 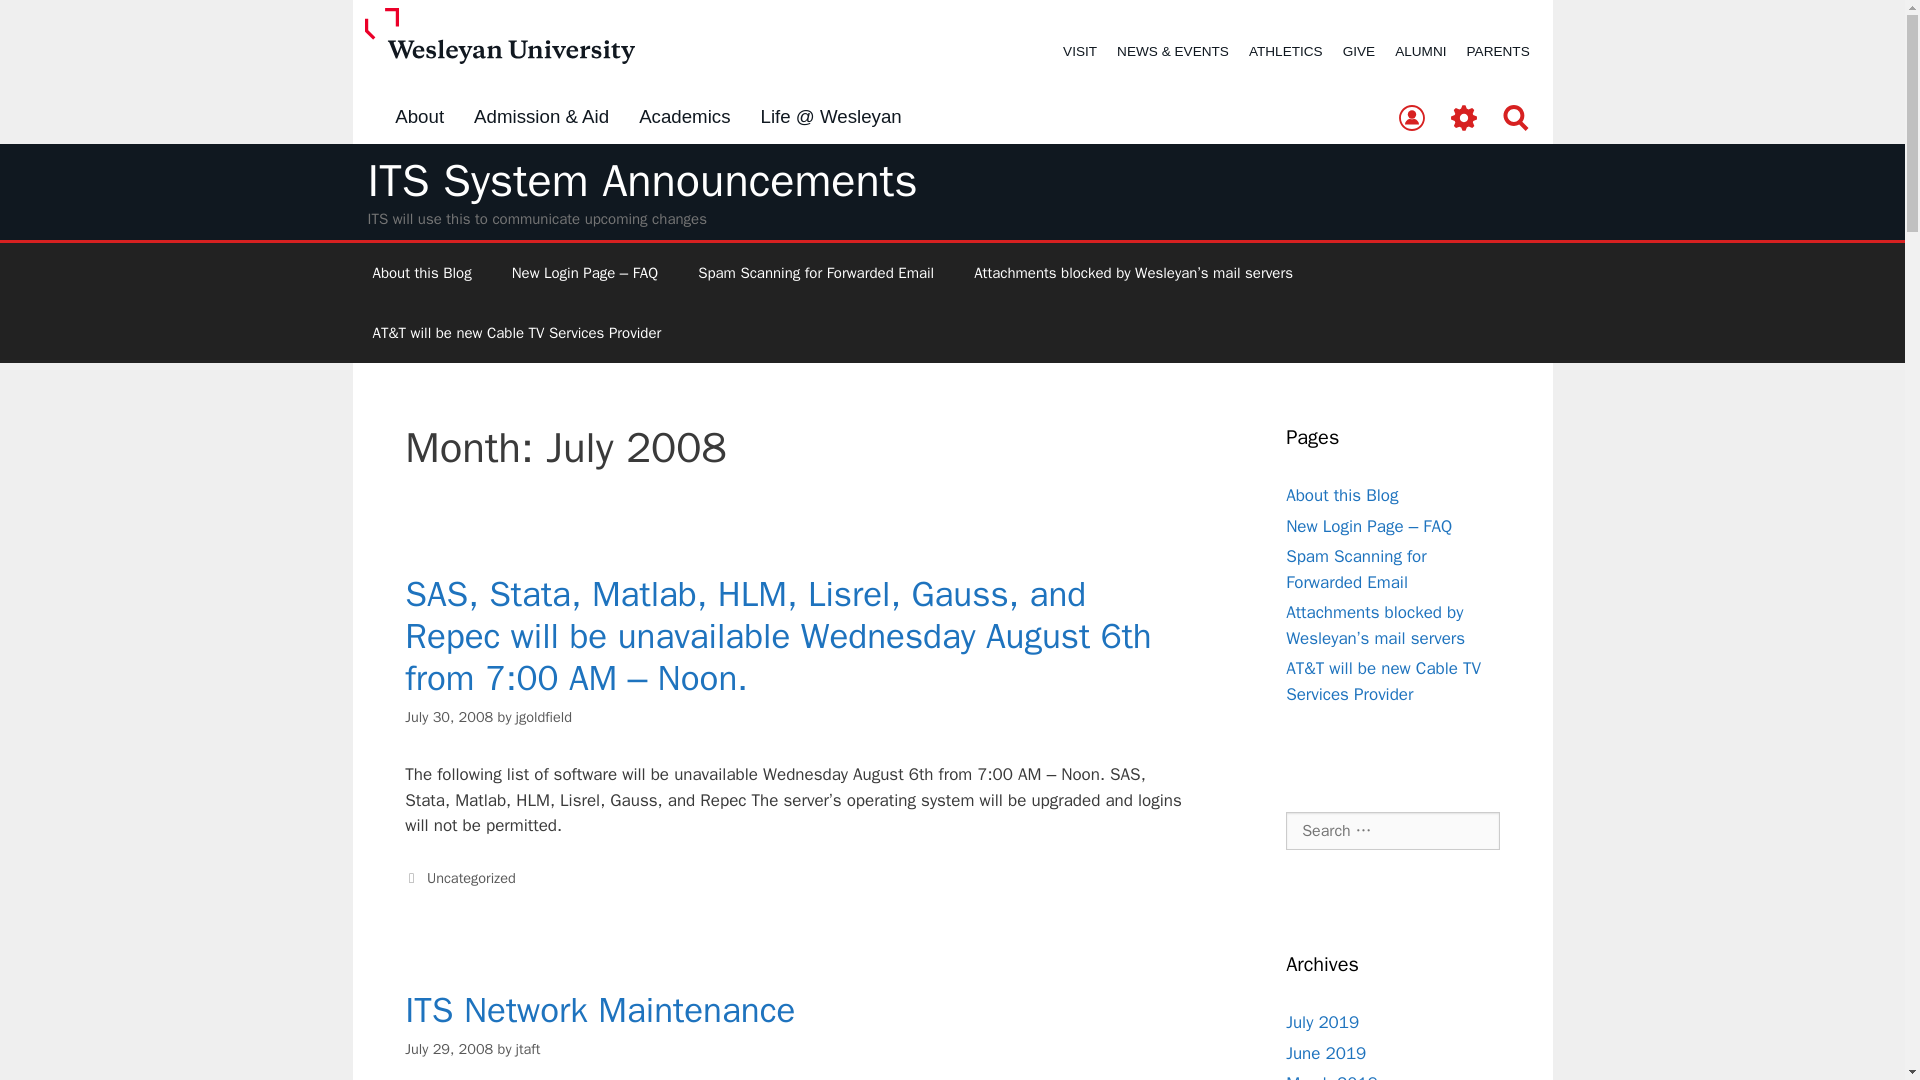 What do you see at coordinates (528, 1049) in the screenshot?
I see `View all posts by jtaft` at bounding box center [528, 1049].